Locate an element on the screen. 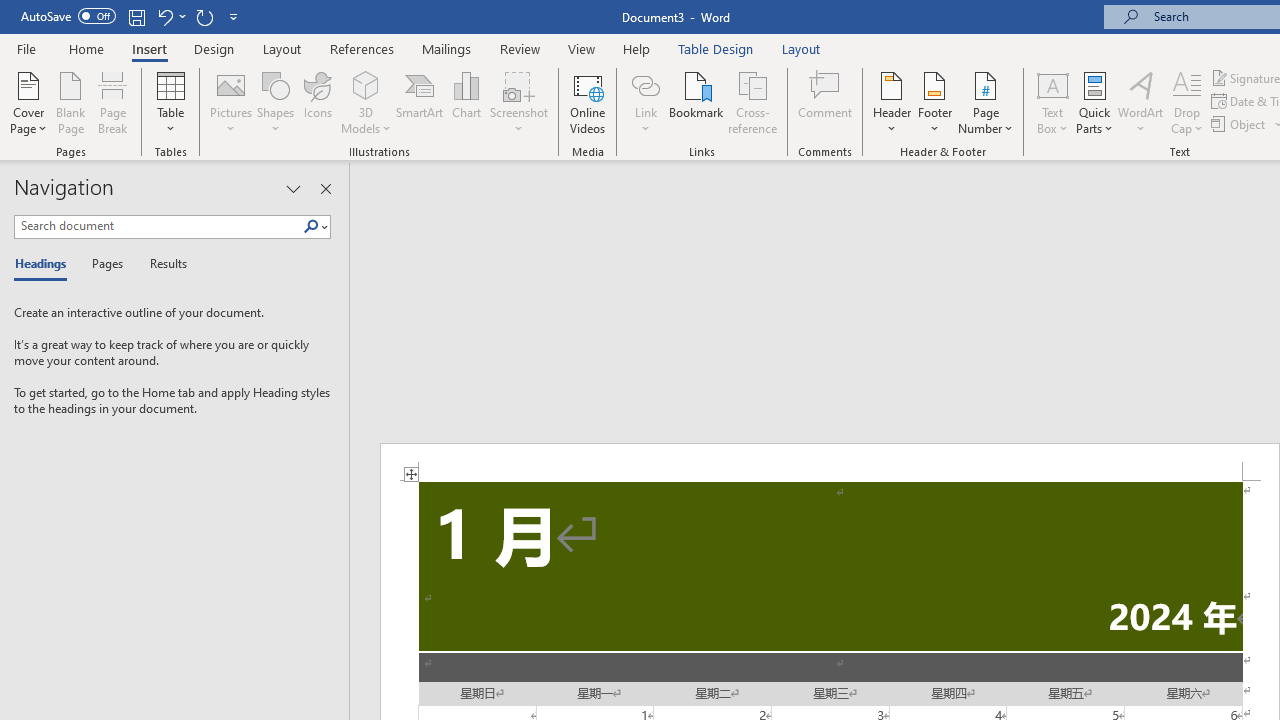 The height and width of the screenshot is (720, 1280). Search document is located at coordinates (158, 226).